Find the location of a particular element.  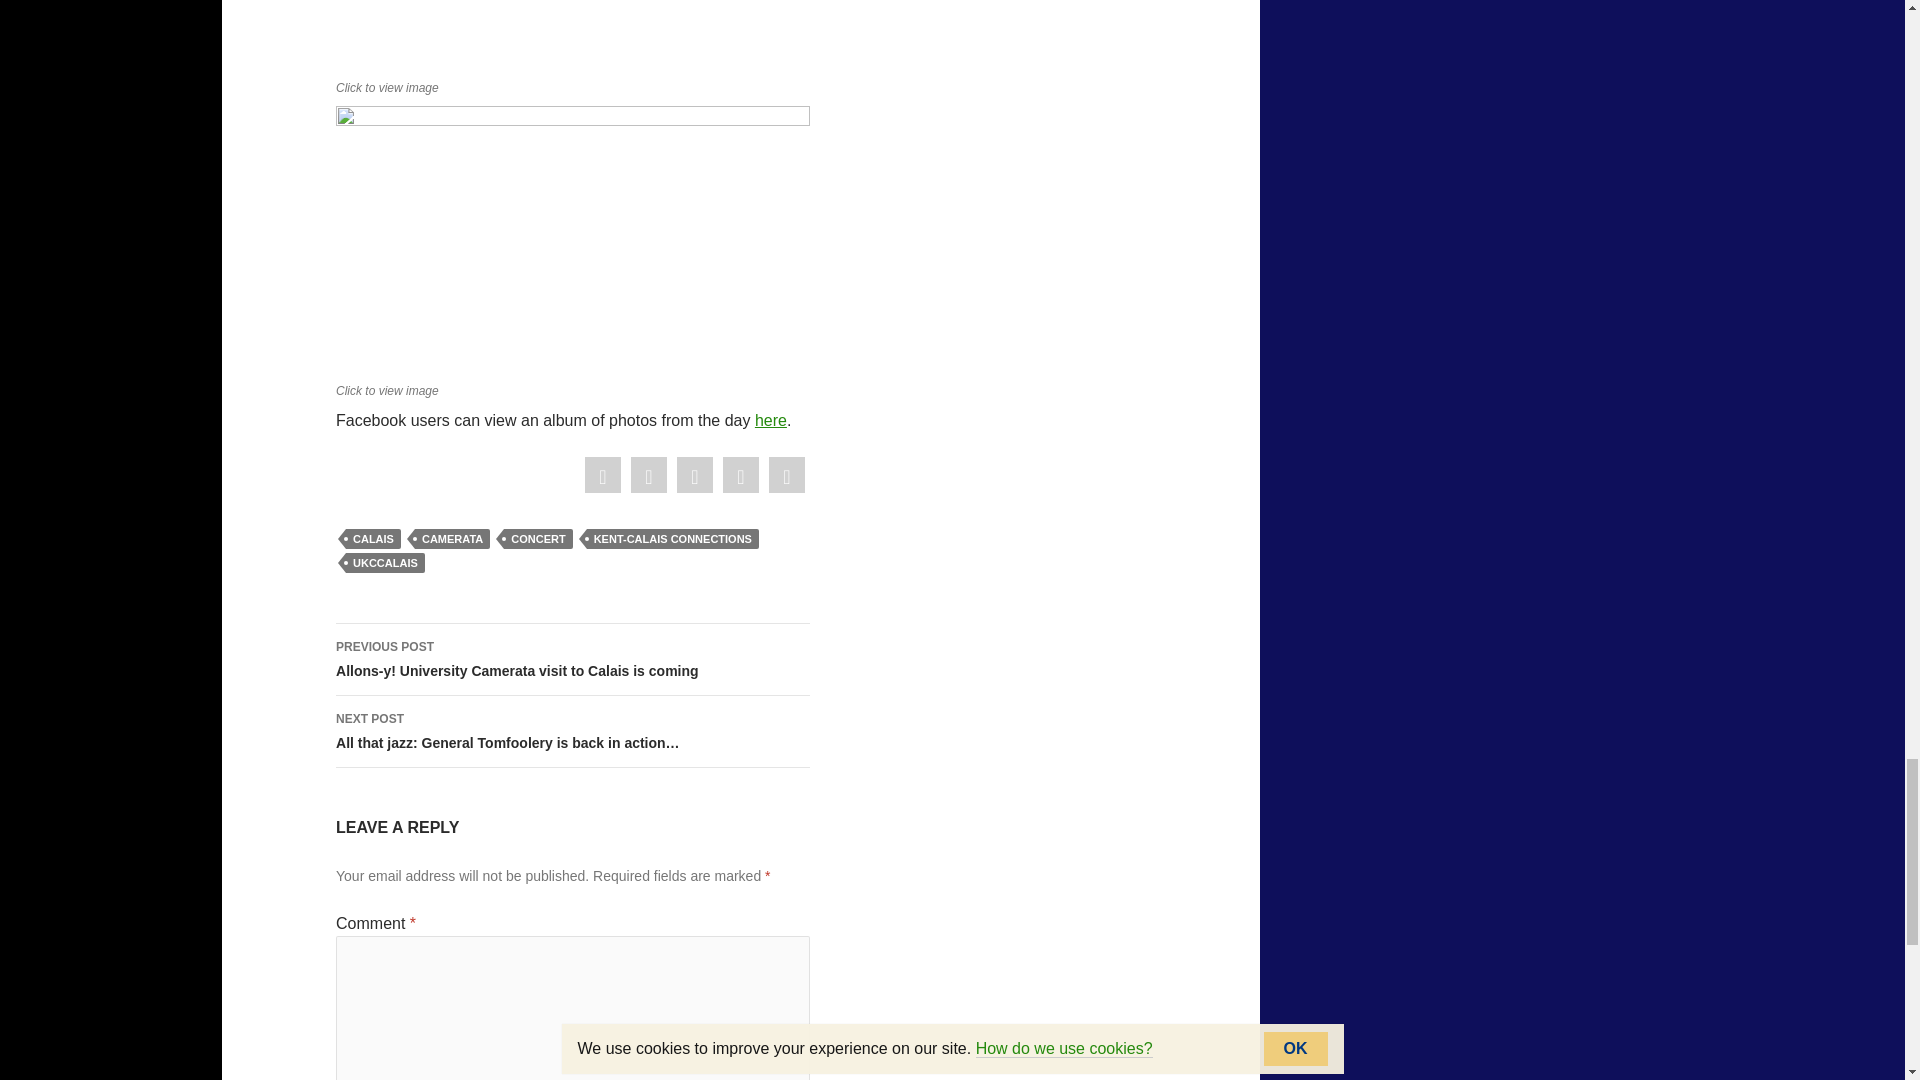

Share via Twitter is located at coordinates (648, 476).